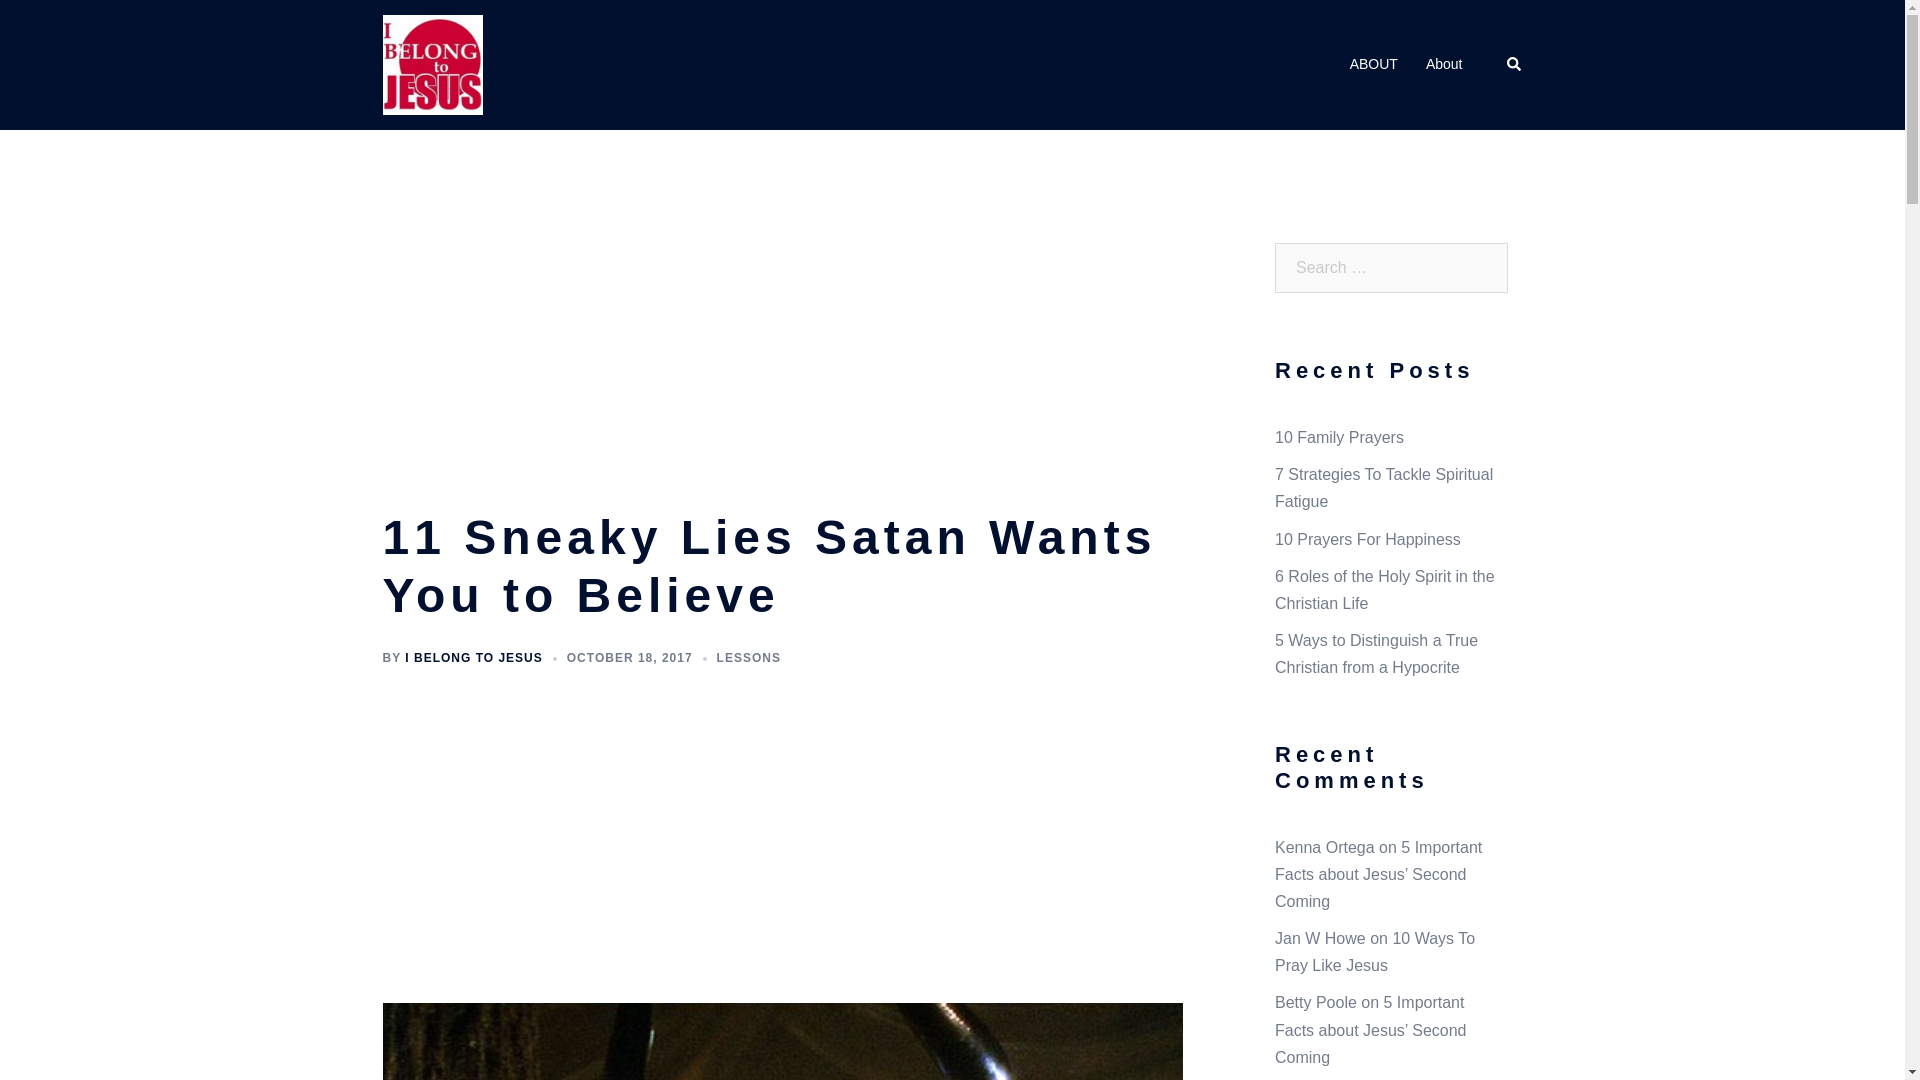 The width and height of the screenshot is (1920, 1080). I want to click on Search, so click(1514, 65).